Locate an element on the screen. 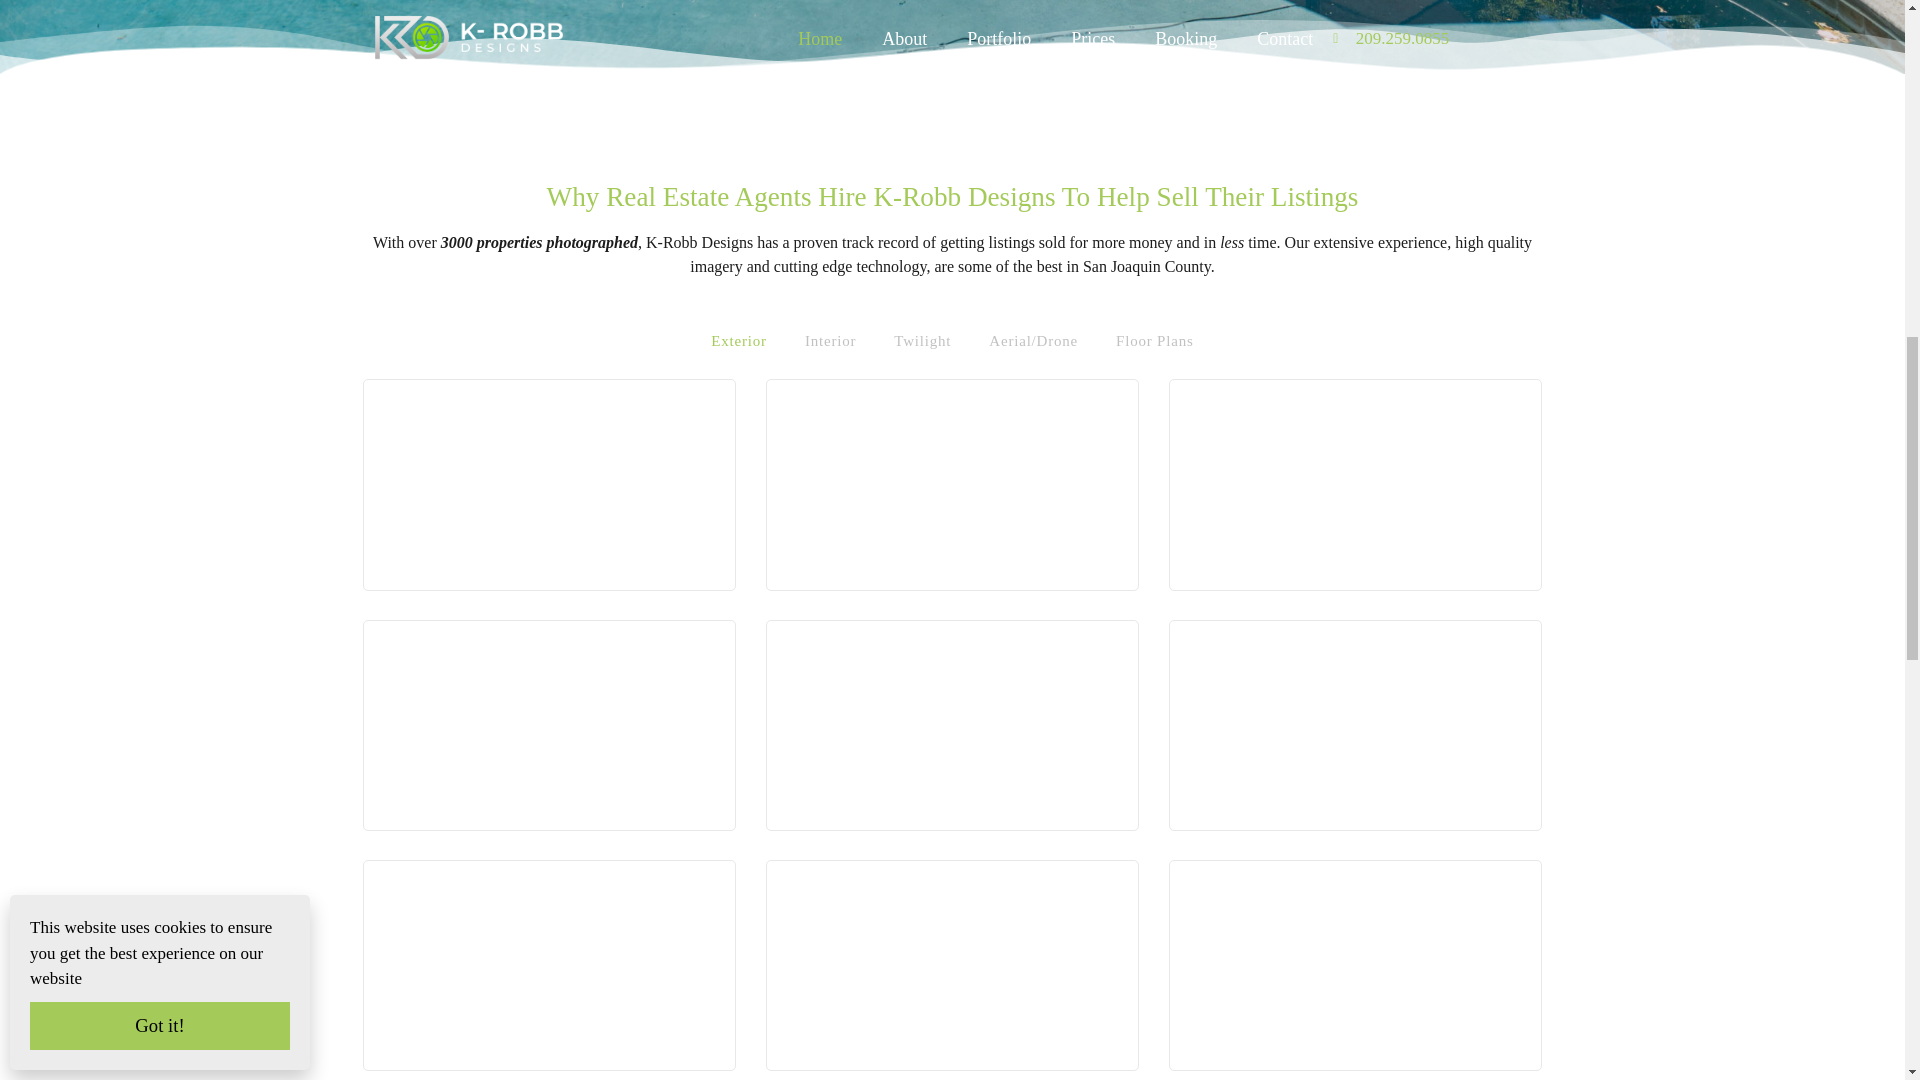  Exterior is located at coordinates (738, 340).